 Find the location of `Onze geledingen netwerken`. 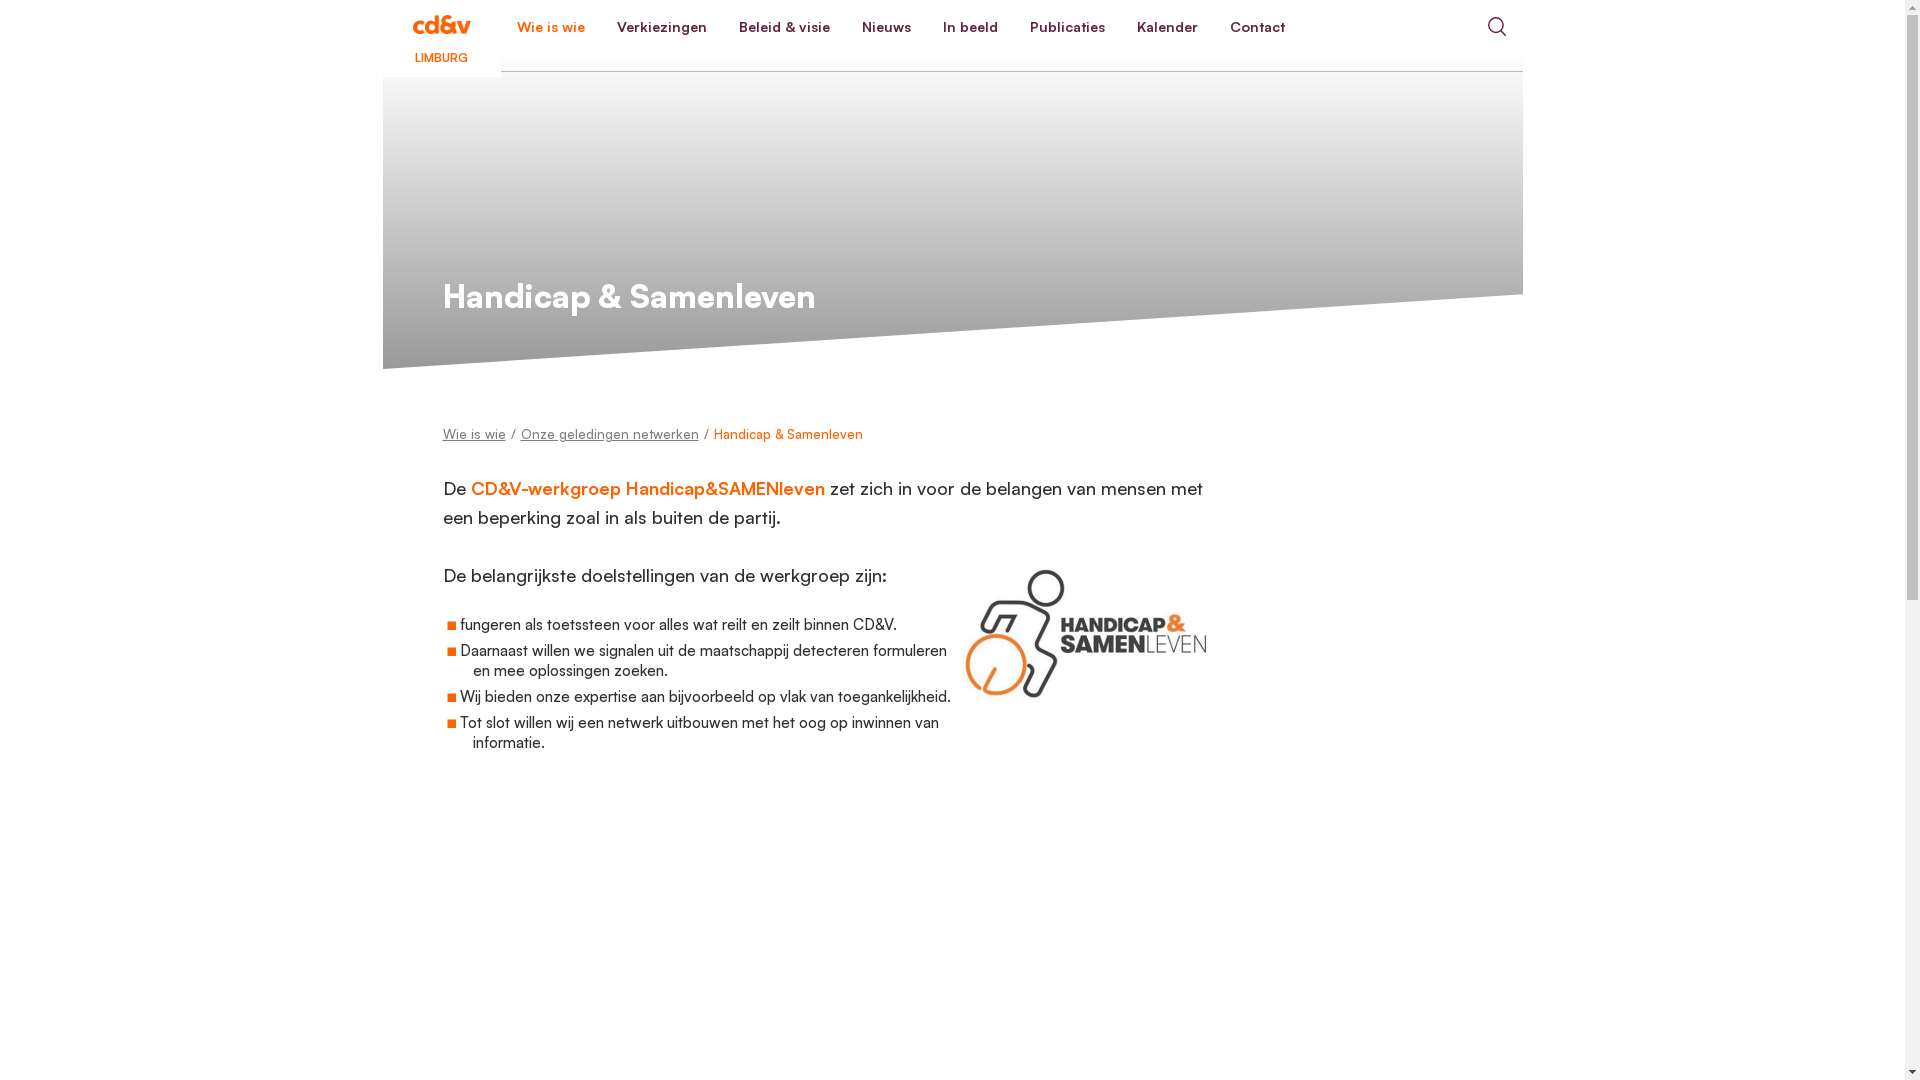

Onze geledingen netwerken is located at coordinates (609, 434).